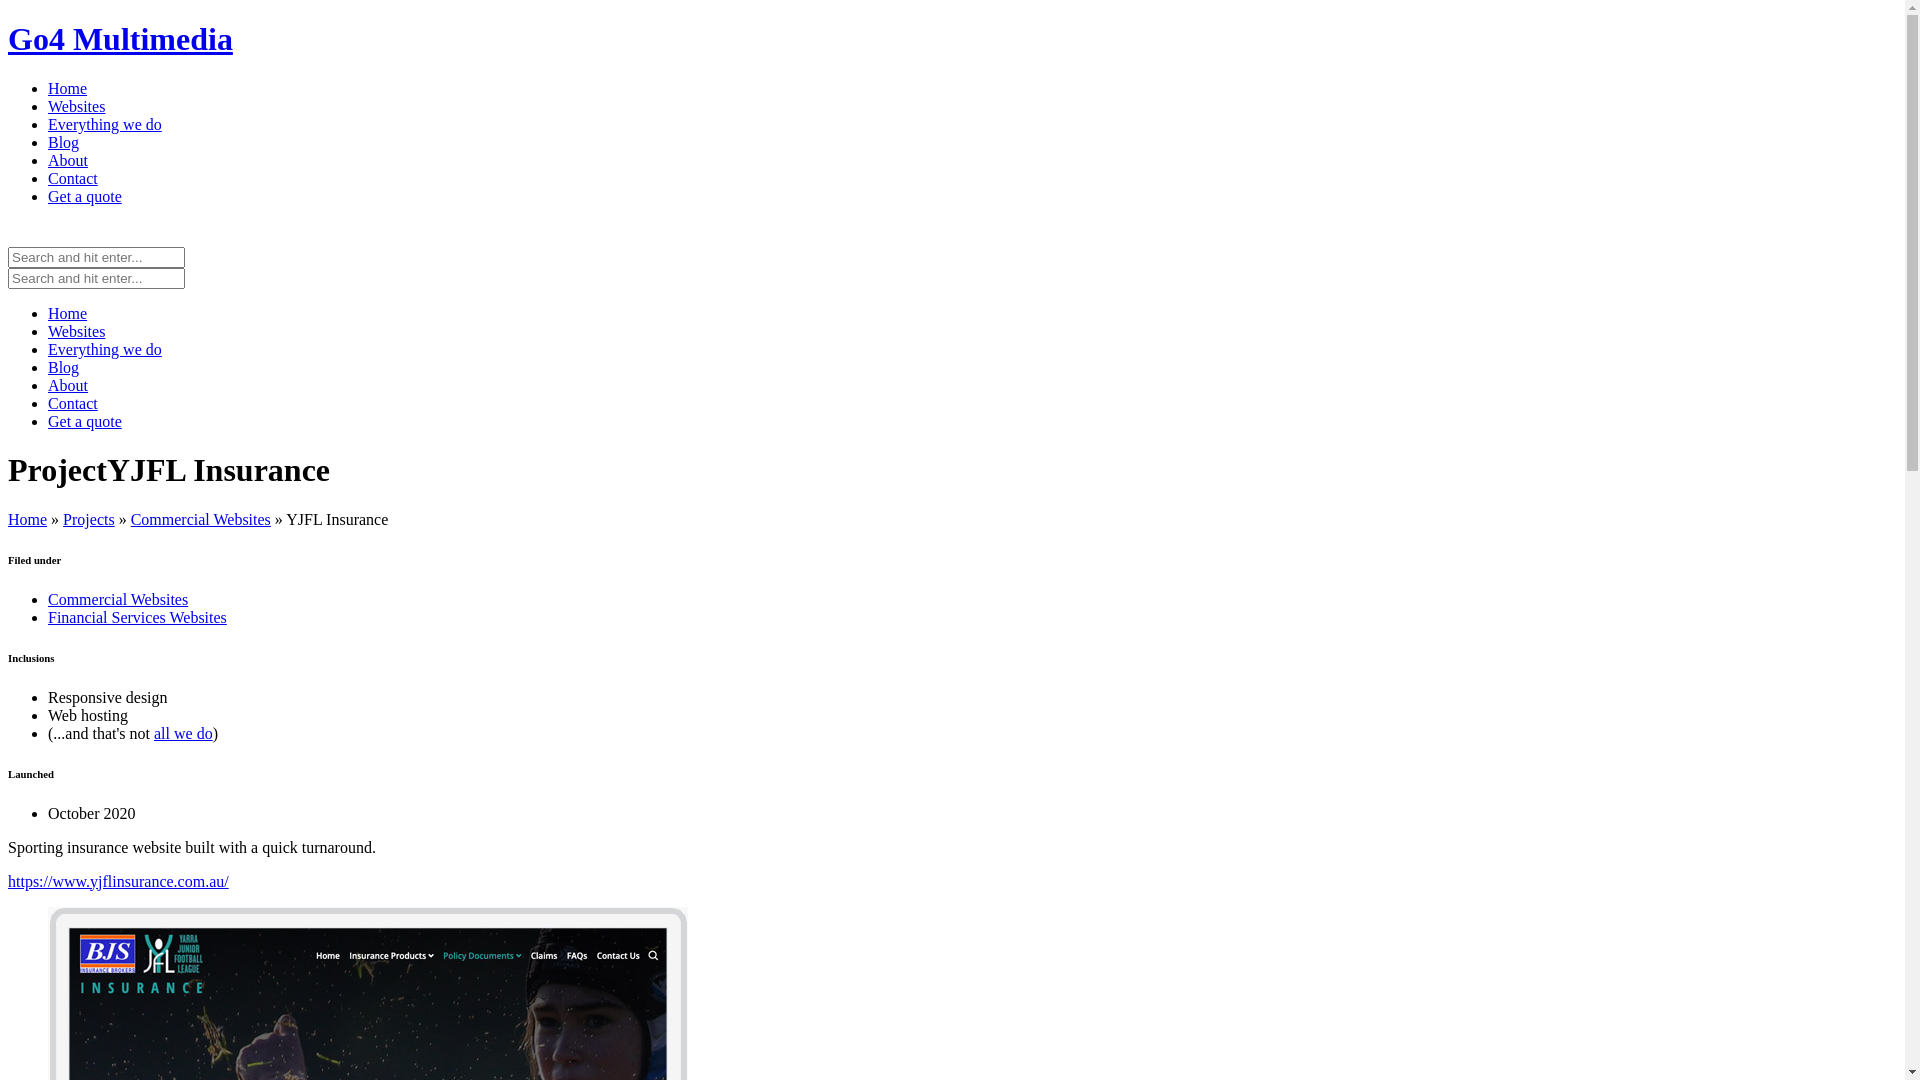  What do you see at coordinates (118, 600) in the screenshot?
I see `Commercial Websites` at bounding box center [118, 600].